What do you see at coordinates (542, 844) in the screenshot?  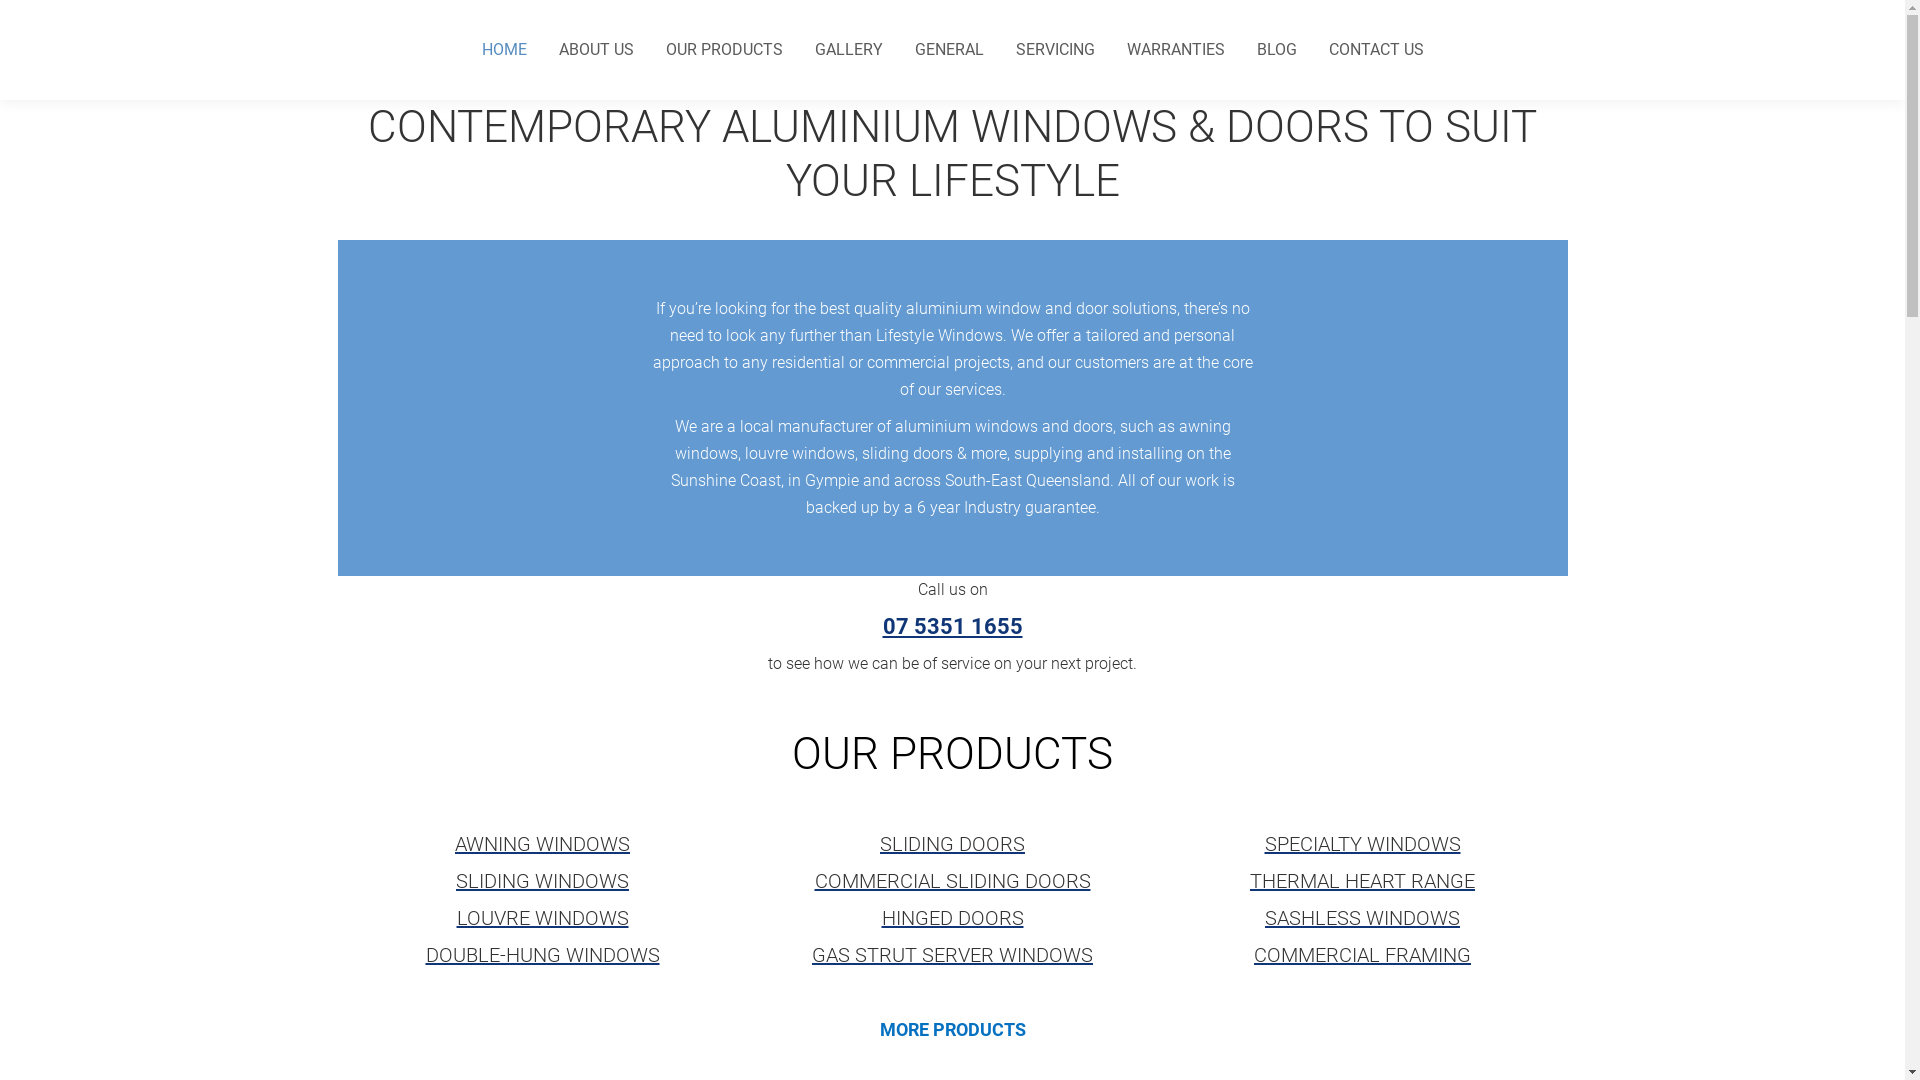 I see `AWNING WINDOWS` at bounding box center [542, 844].